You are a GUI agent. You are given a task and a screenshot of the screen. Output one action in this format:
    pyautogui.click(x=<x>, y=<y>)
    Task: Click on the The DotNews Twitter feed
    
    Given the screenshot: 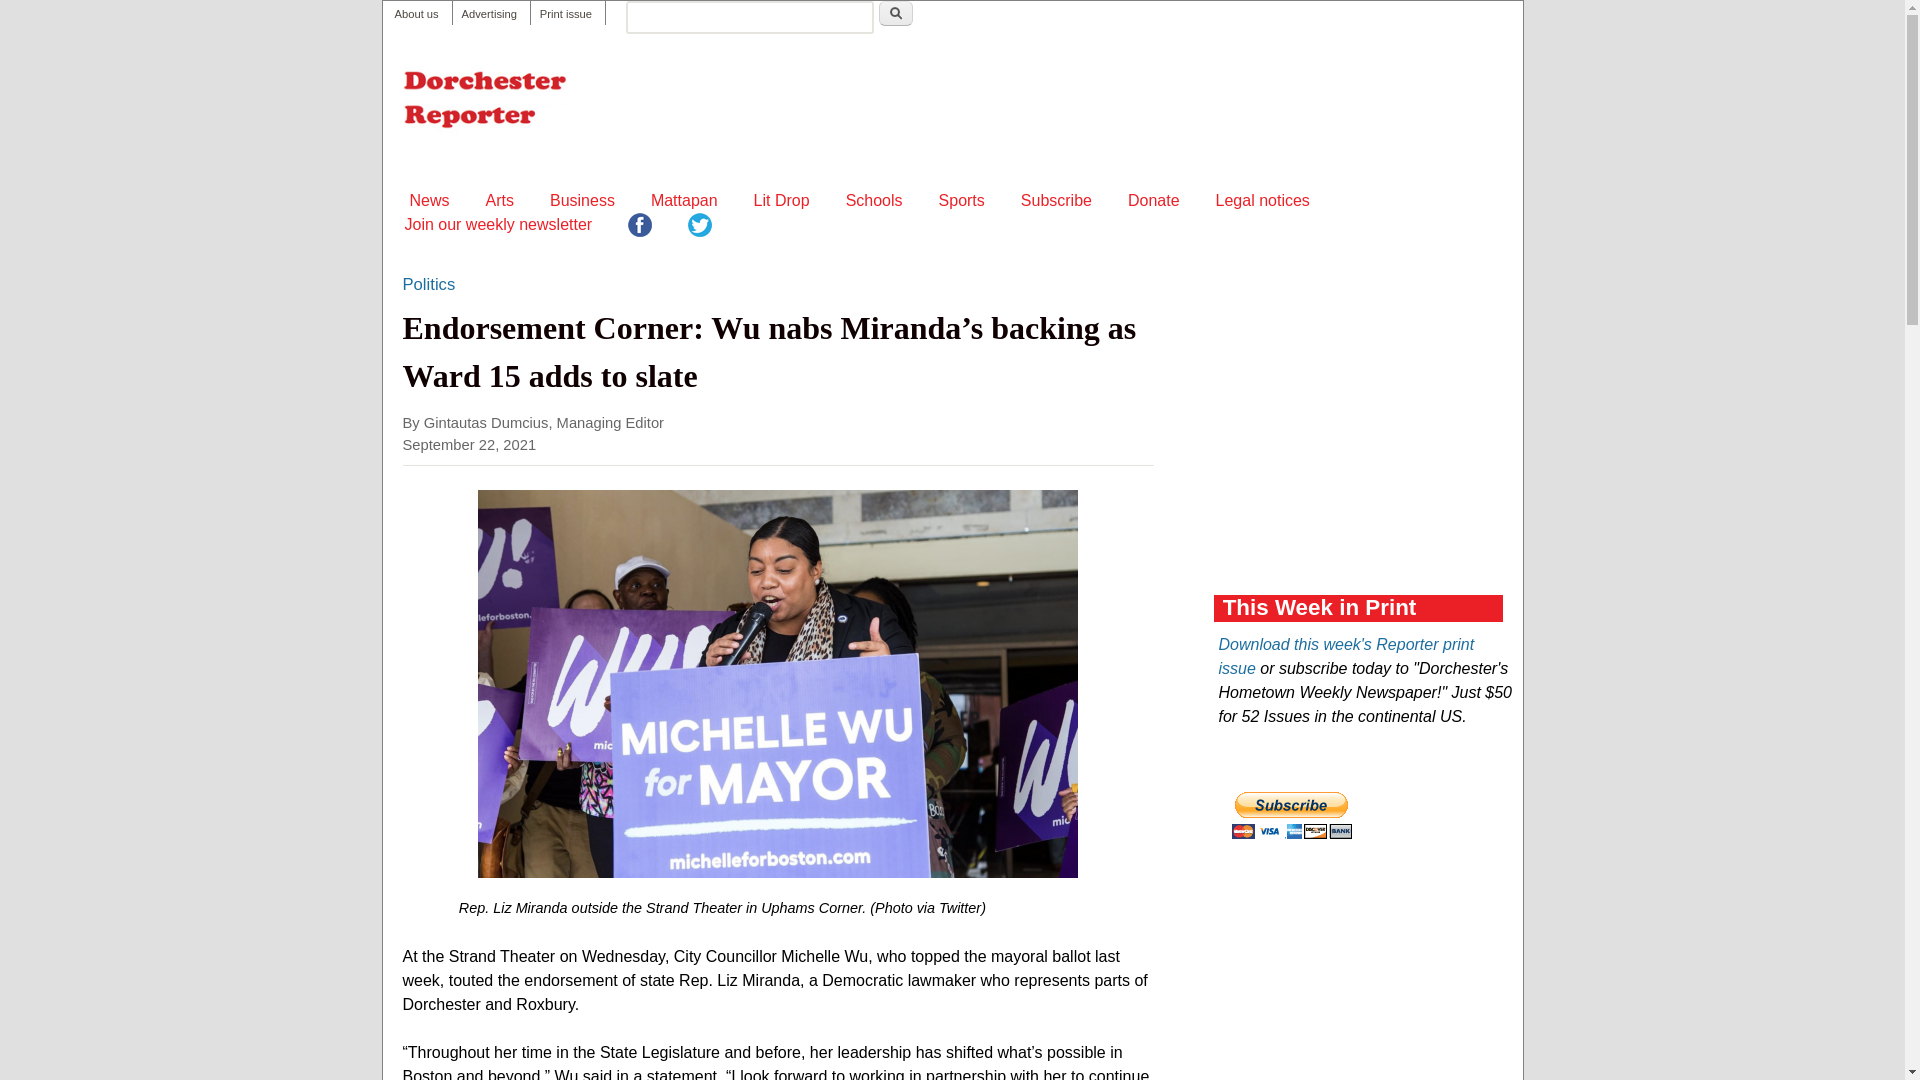 What is the action you would take?
    pyautogui.click(x=700, y=228)
    